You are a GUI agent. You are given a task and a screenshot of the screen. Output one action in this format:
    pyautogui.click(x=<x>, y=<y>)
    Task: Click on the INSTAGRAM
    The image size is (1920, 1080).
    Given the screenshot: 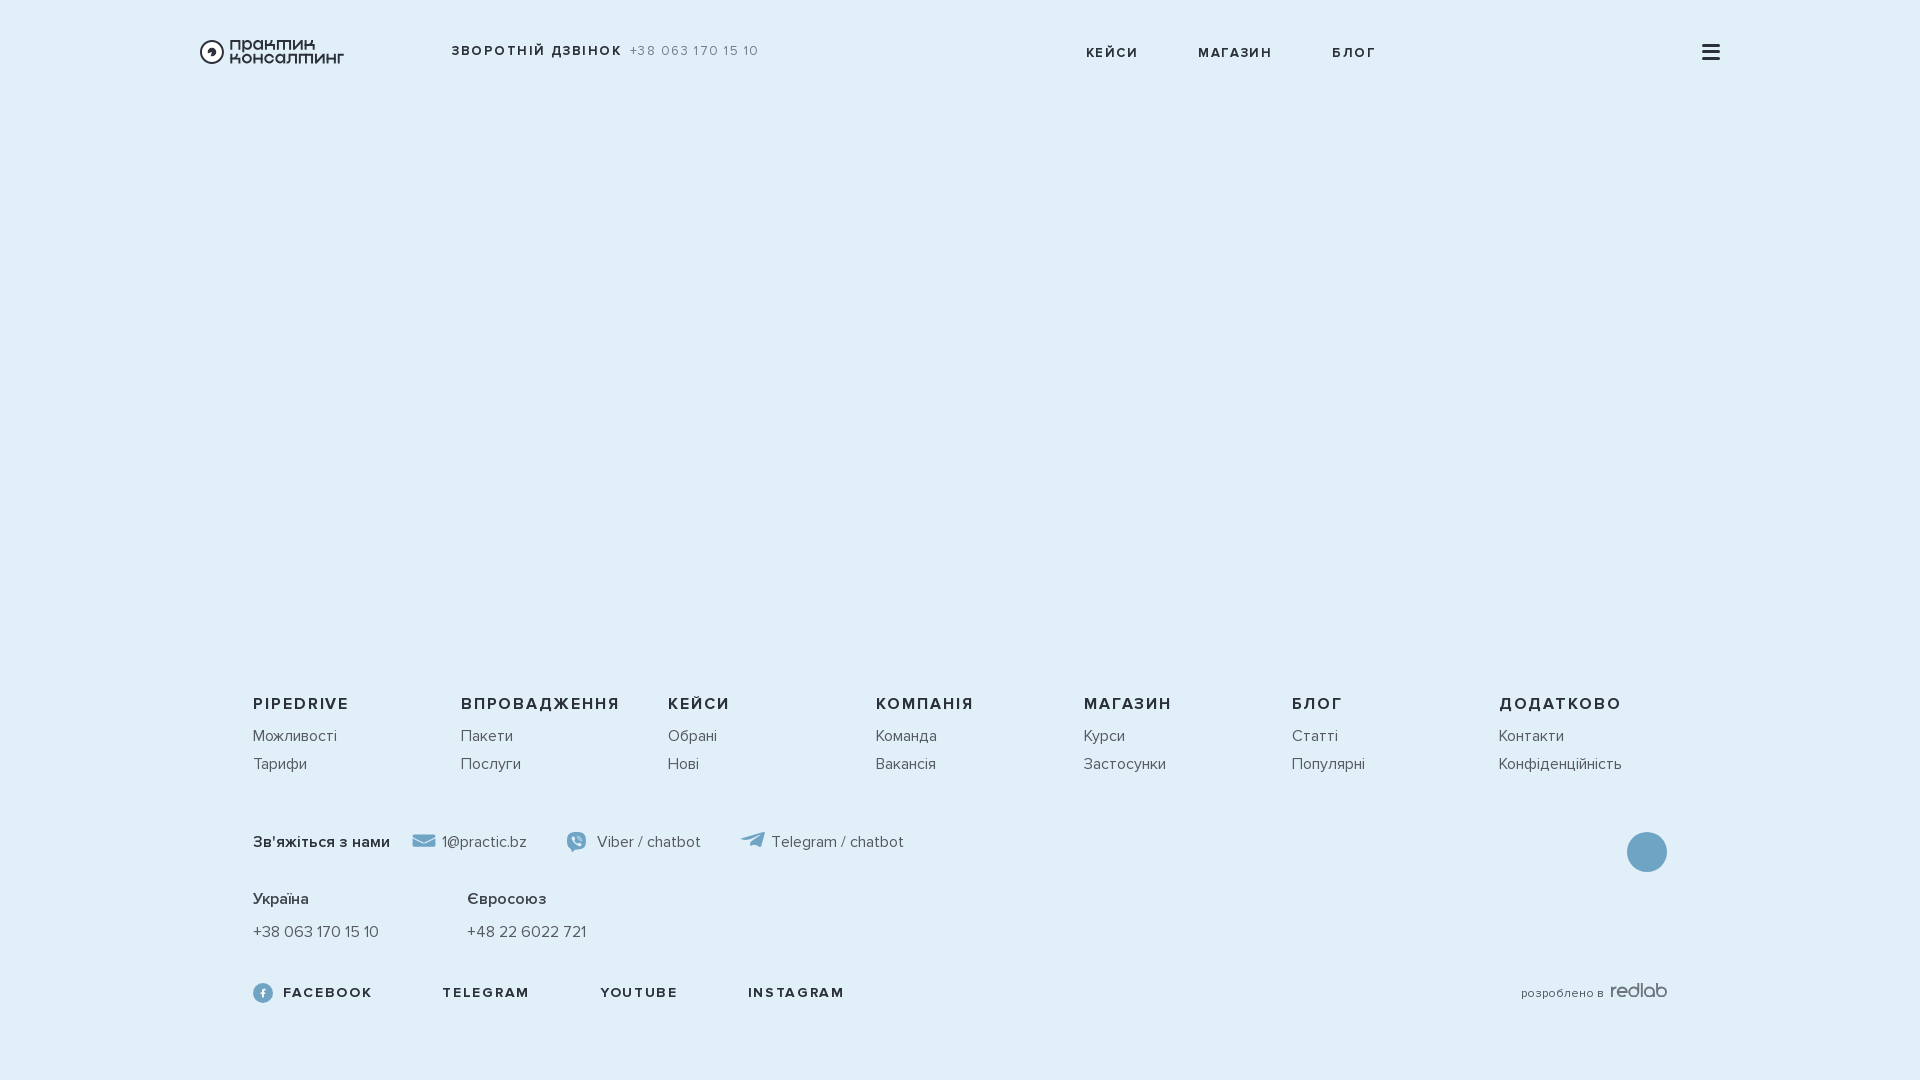 What is the action you would take?
    pyautogui.click(x=782, y=993)
    